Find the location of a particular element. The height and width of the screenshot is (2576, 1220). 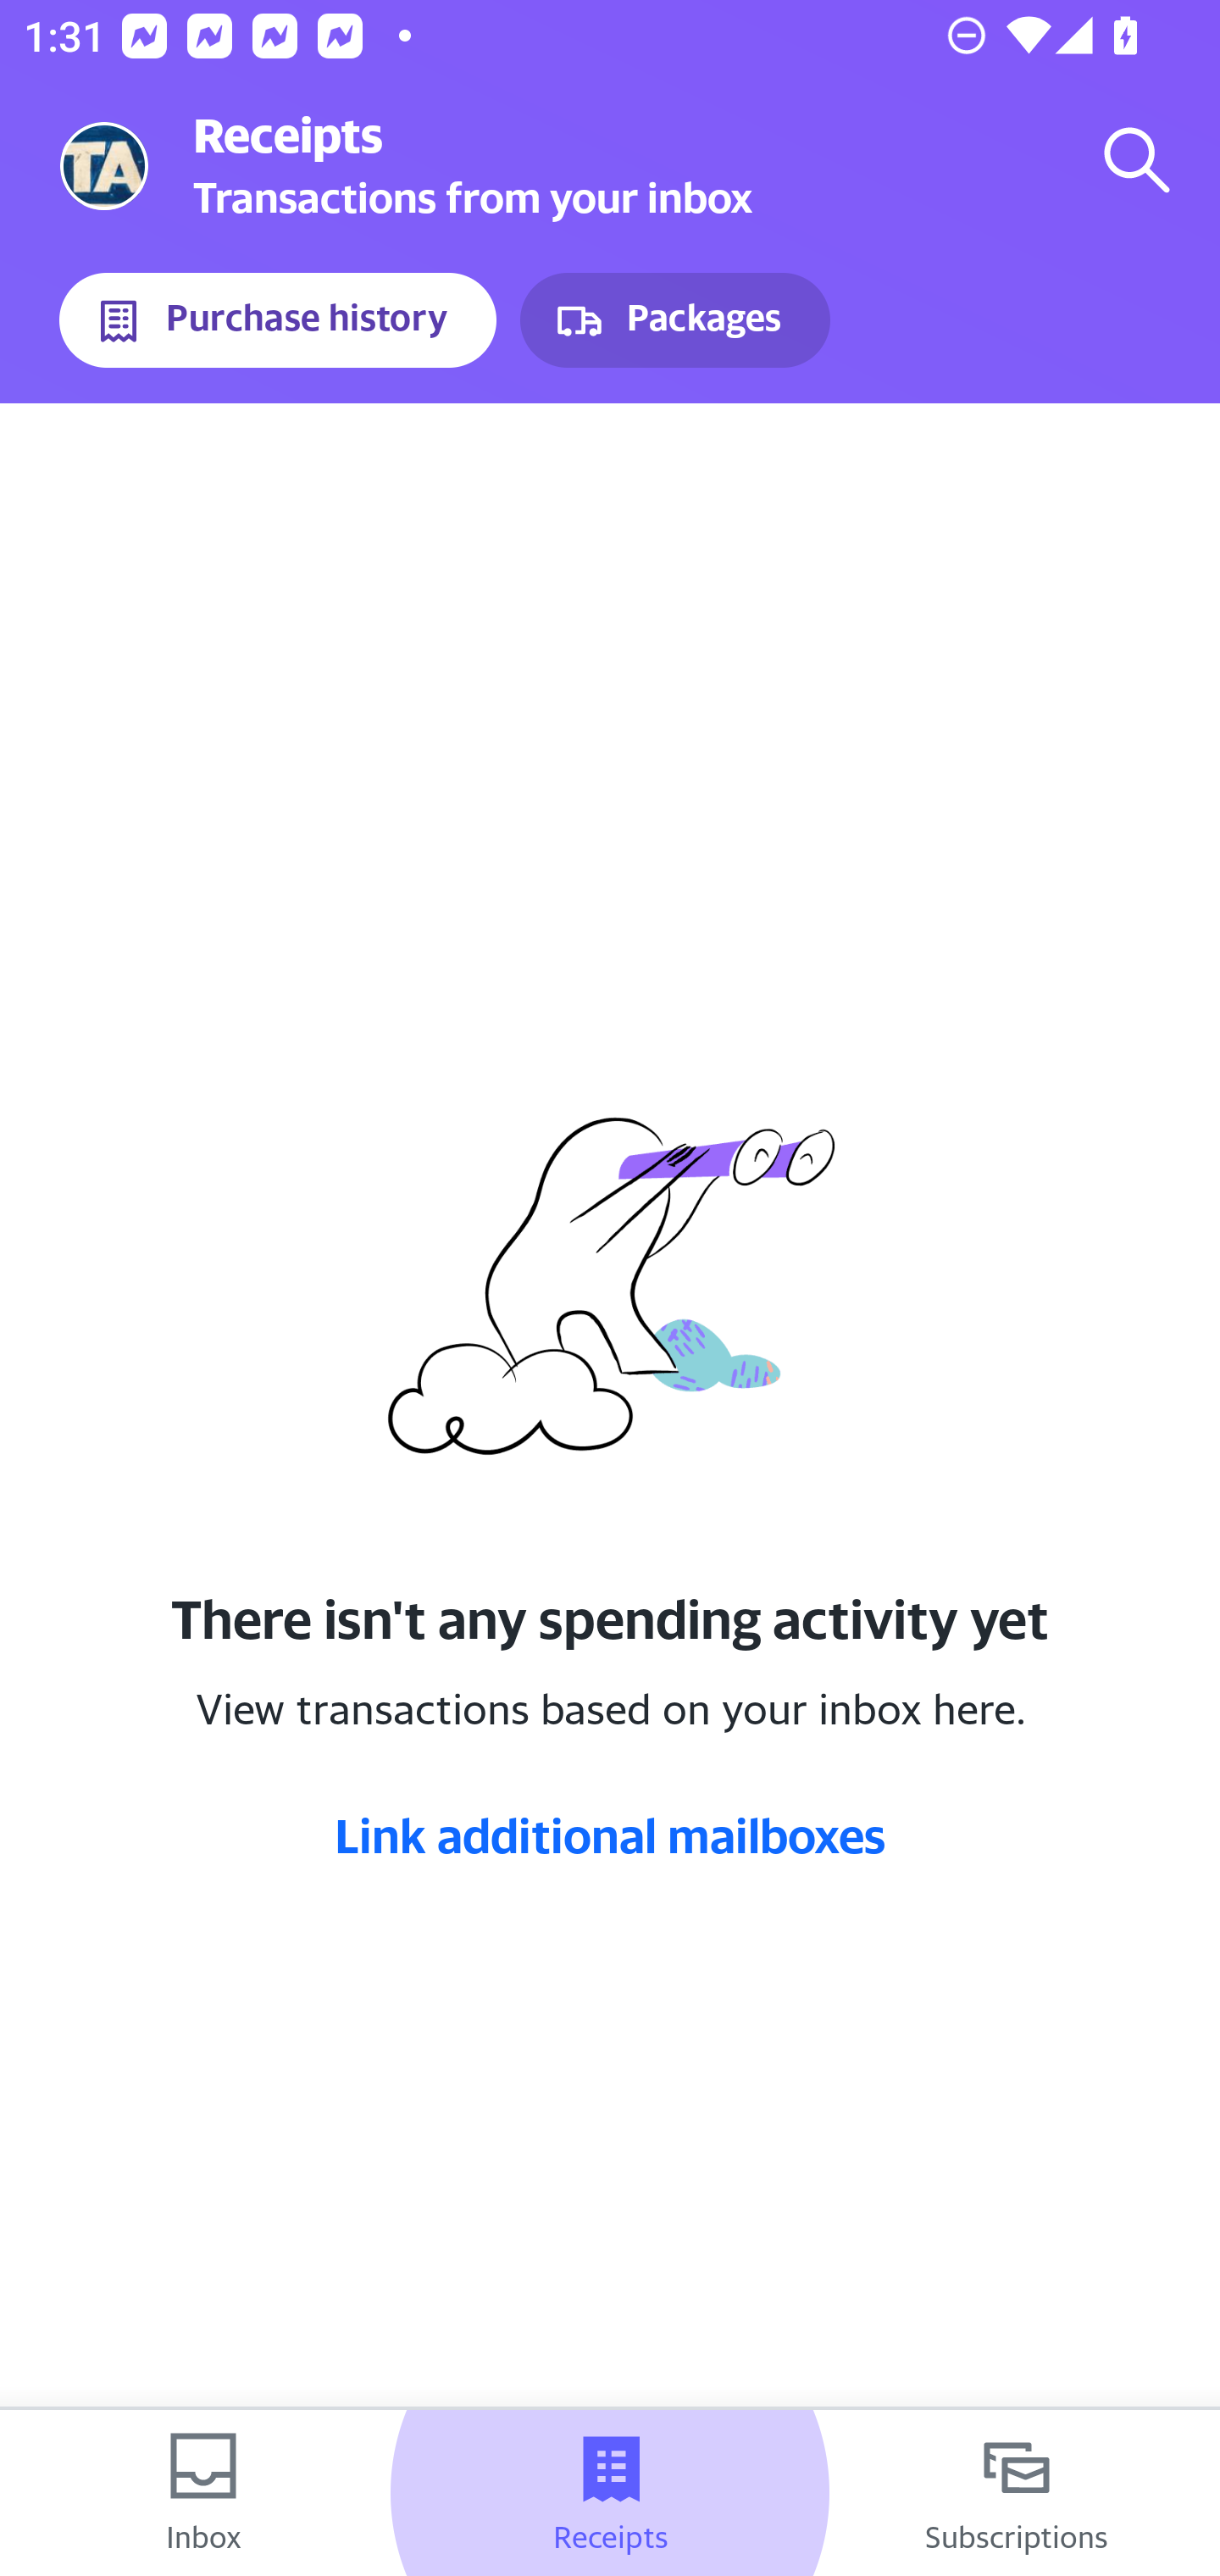

Packages is located at coordinates (674, 320).